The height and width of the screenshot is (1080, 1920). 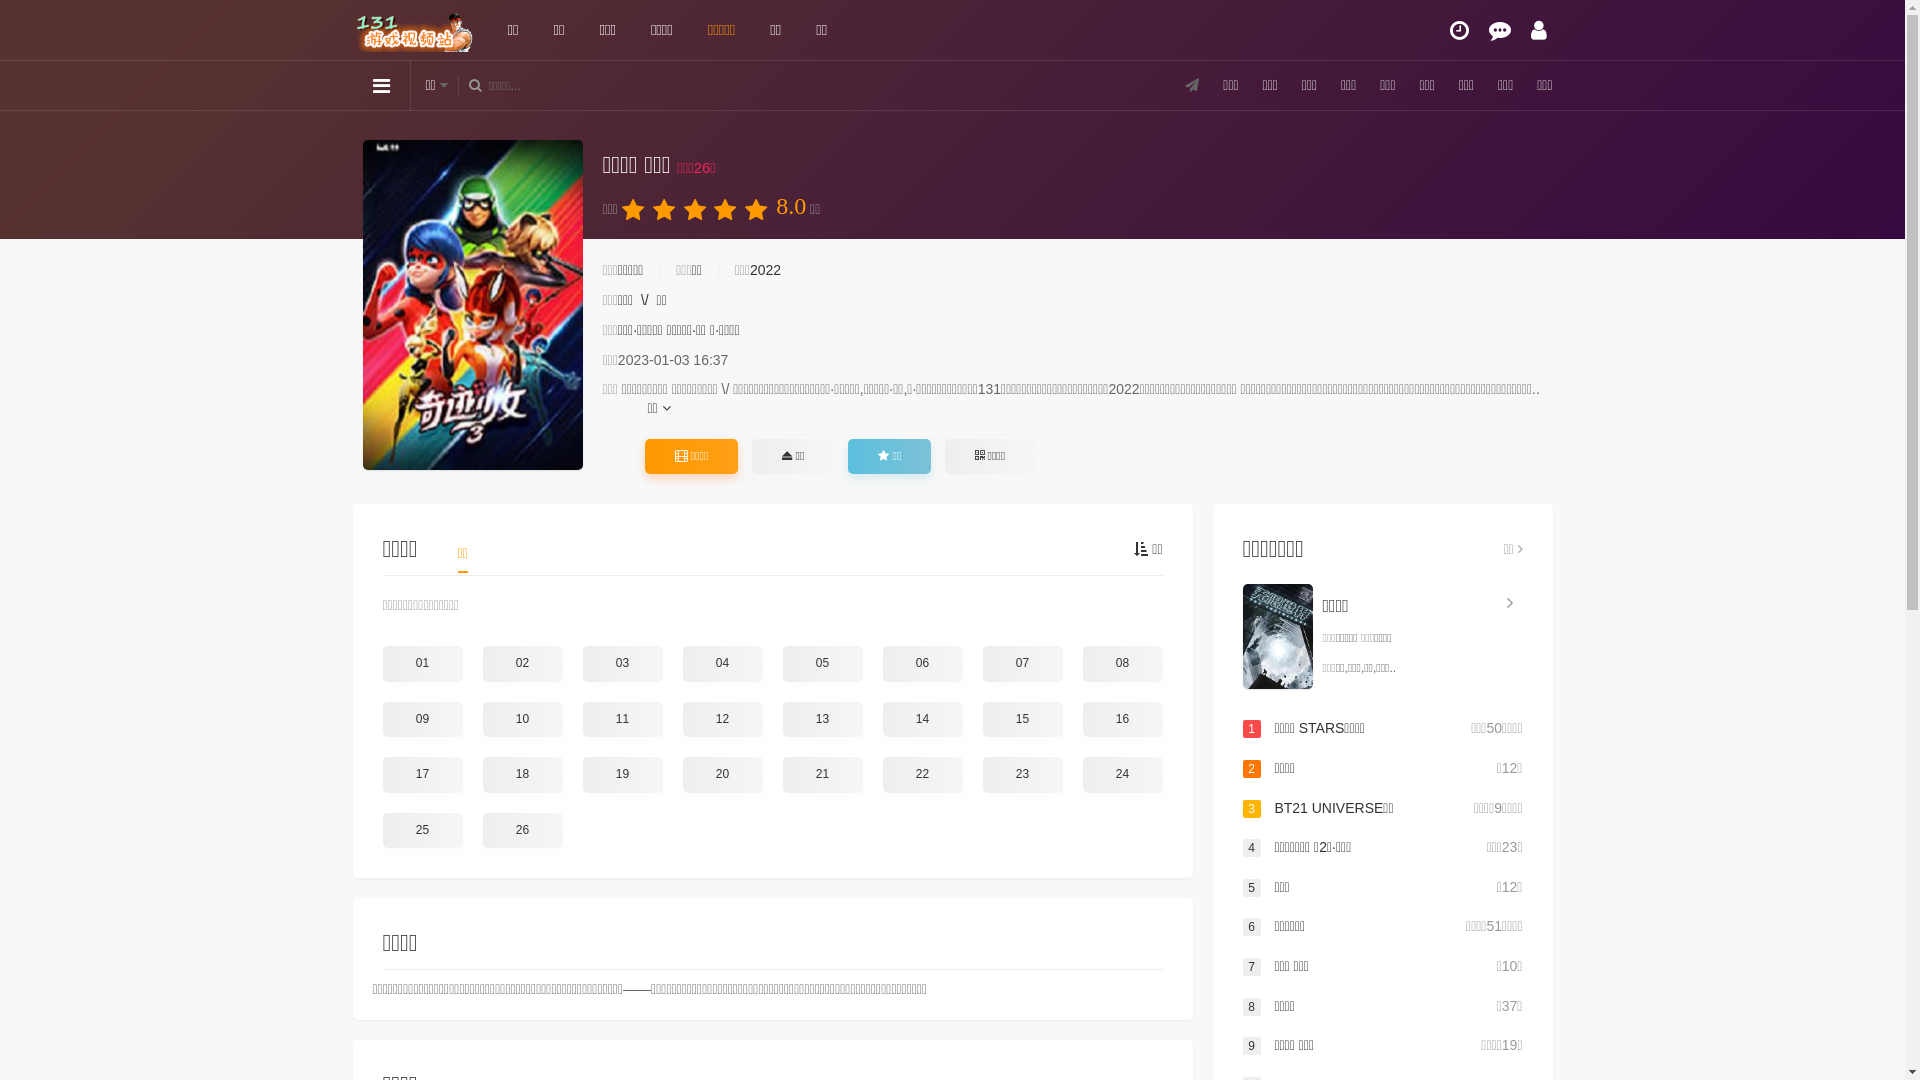 What do you see at coordinates (622, 664) in the screenshot?
I see `03` at bounding box center [622, 664].